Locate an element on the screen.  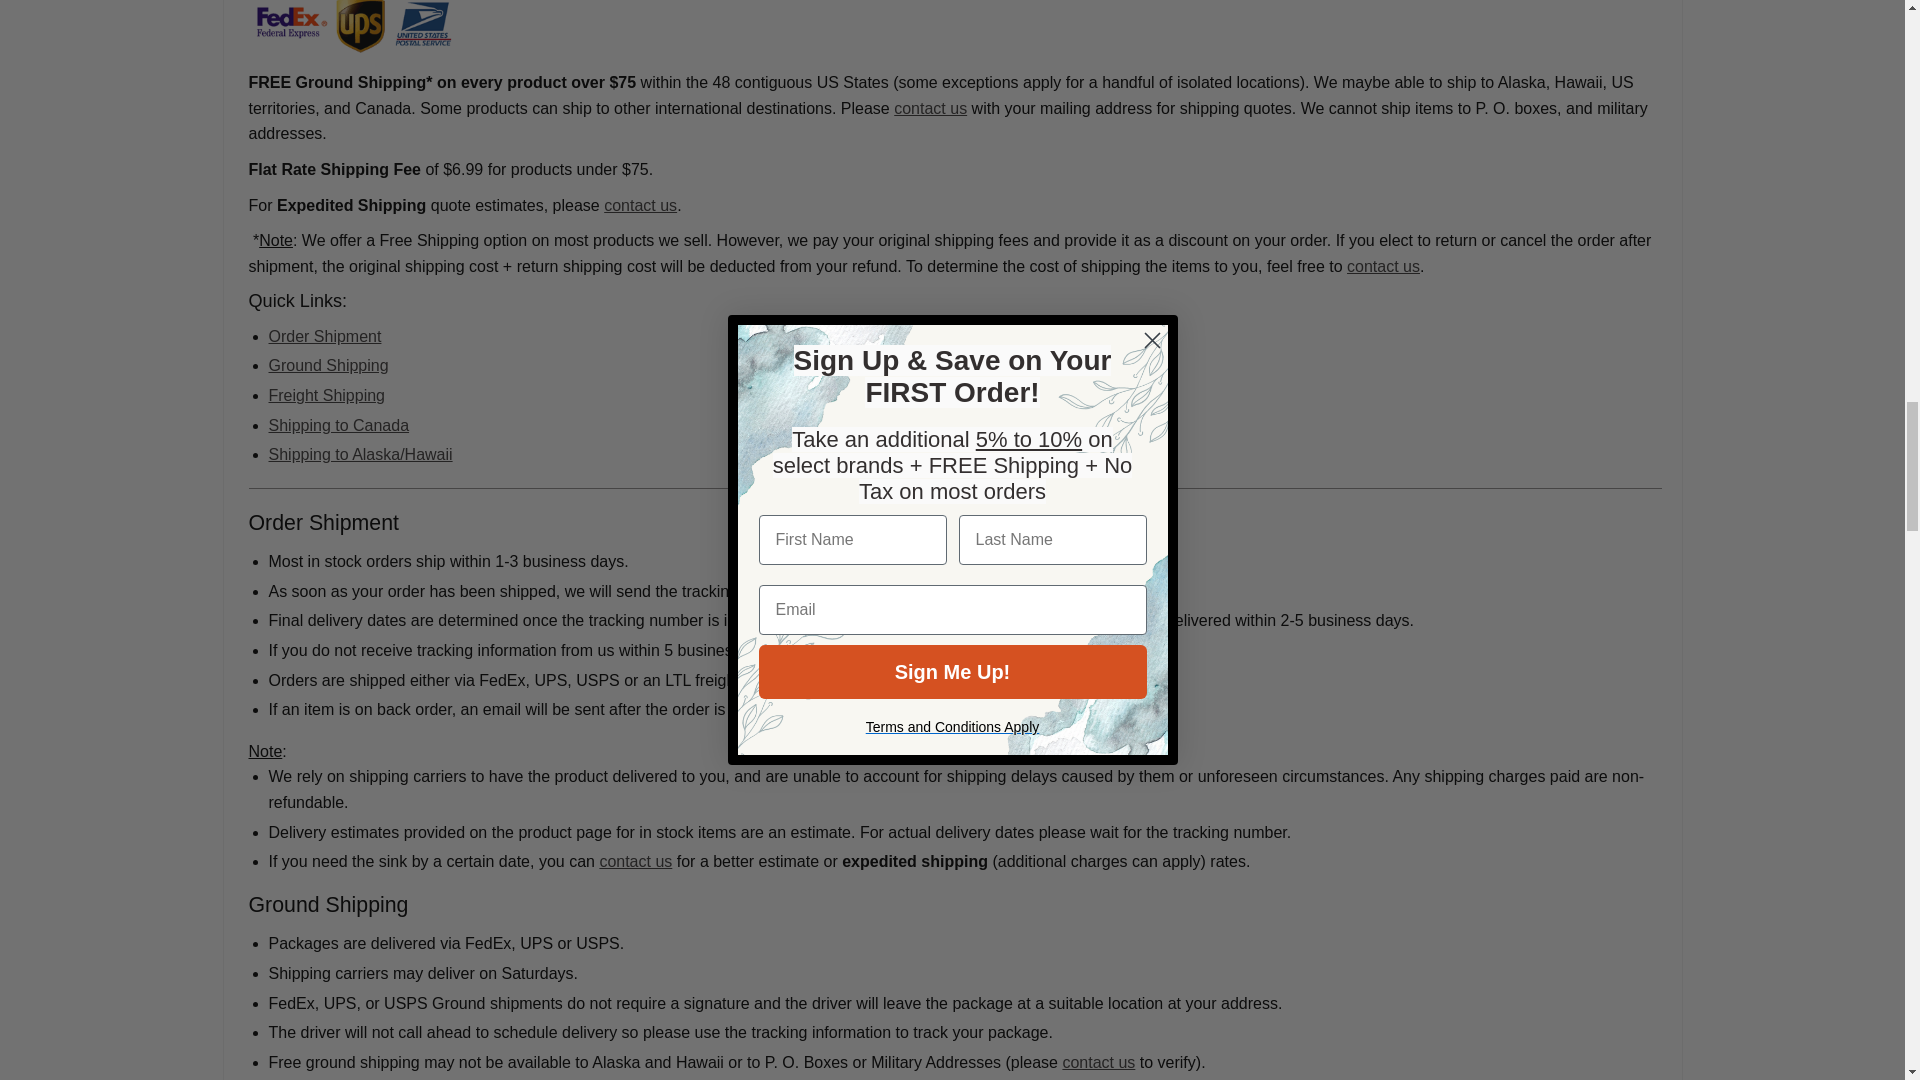
Shipping to Canada is located at coordinates (338, 425).